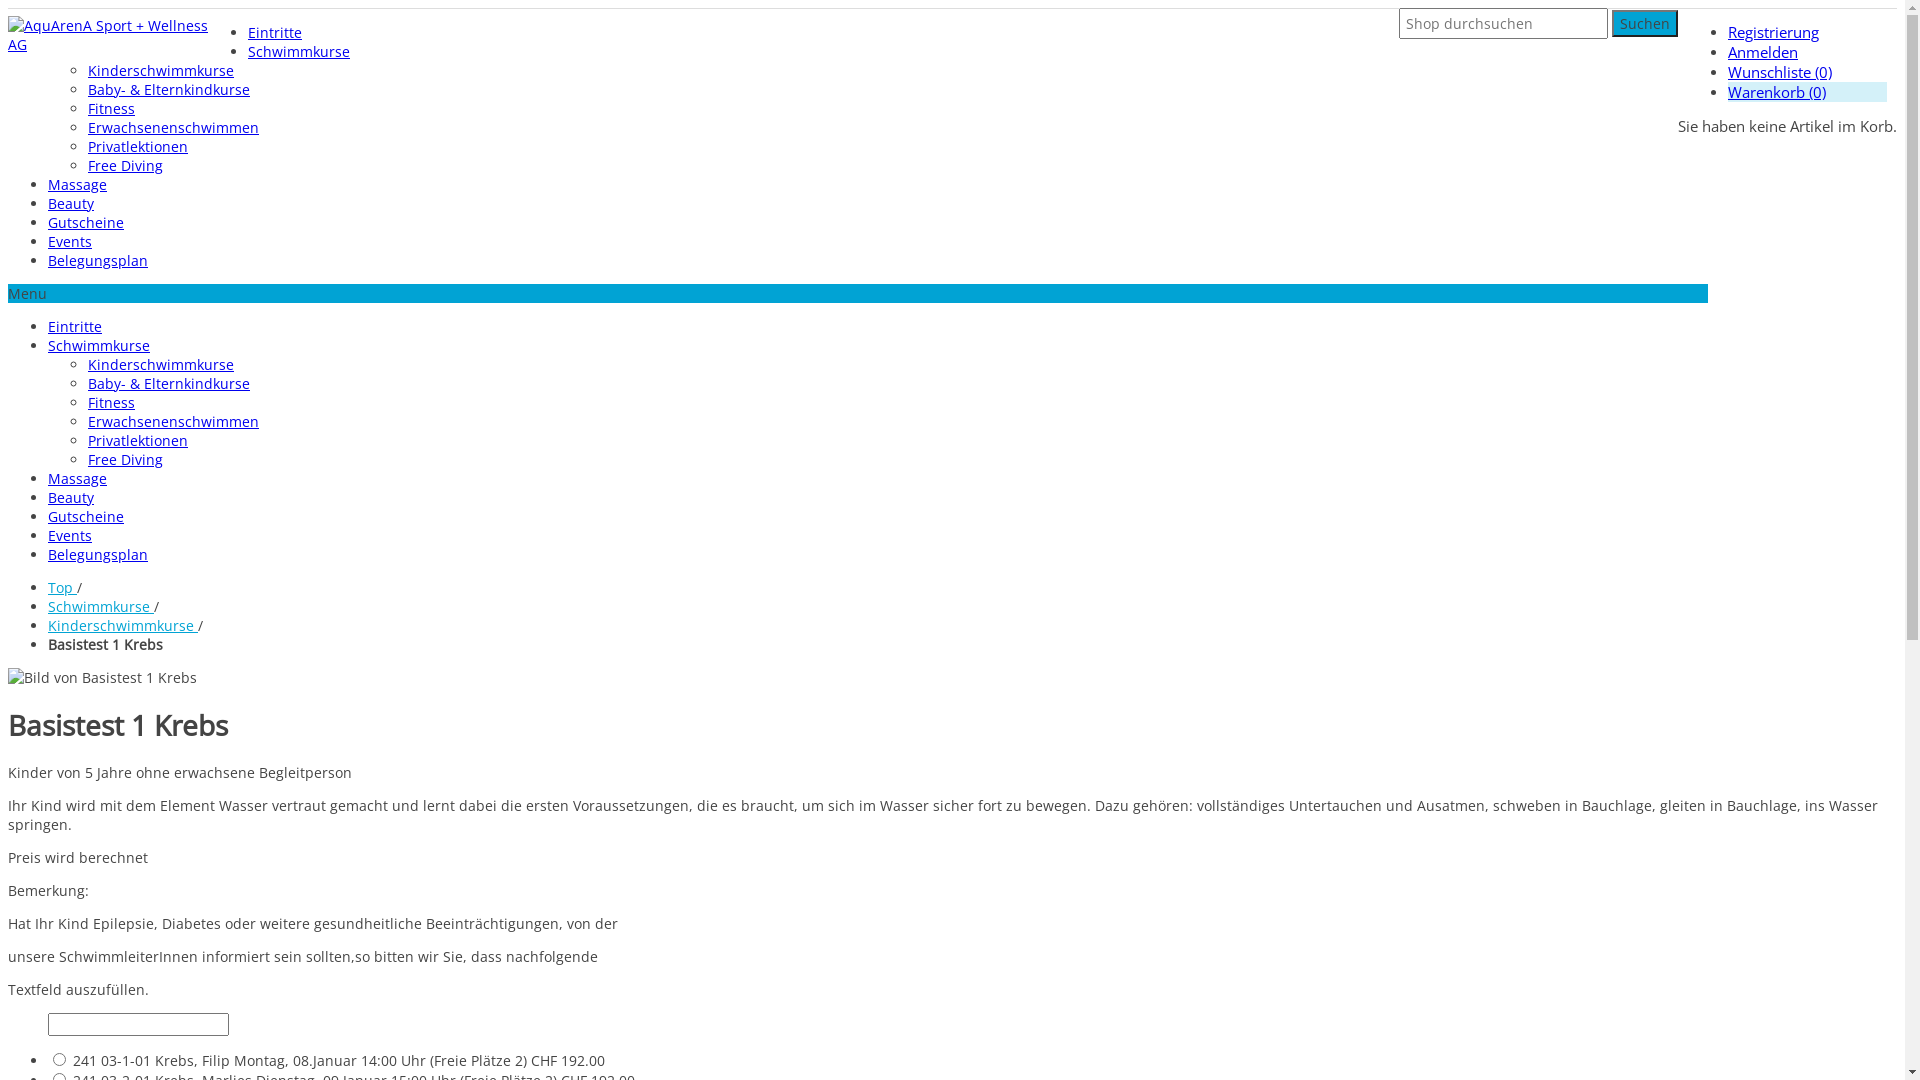 This screenshot has height=1080, width=1920. Describe the element at coordinates (174, 128) in the screenshot. I see `Erwachsenenschwimmen` at that location.